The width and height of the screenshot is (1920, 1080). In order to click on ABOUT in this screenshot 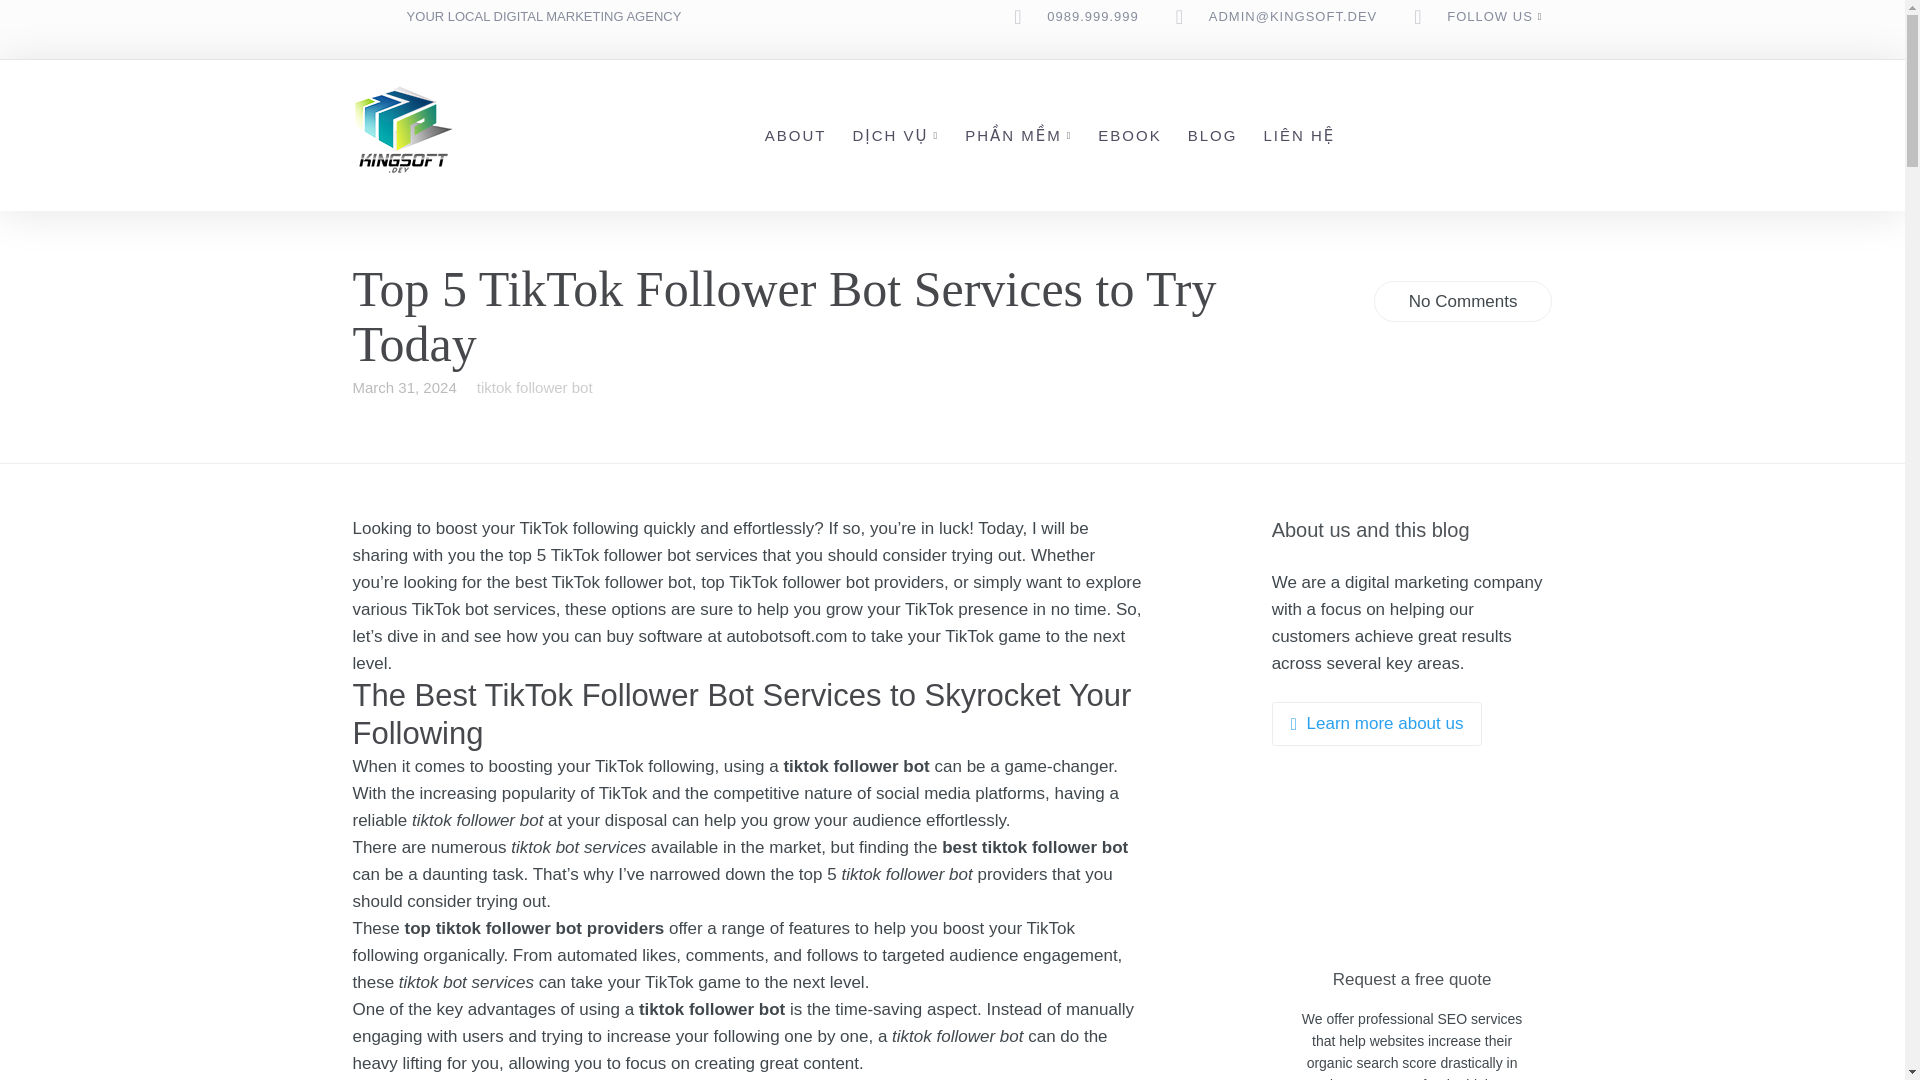, I will do `click(796, 134)`.